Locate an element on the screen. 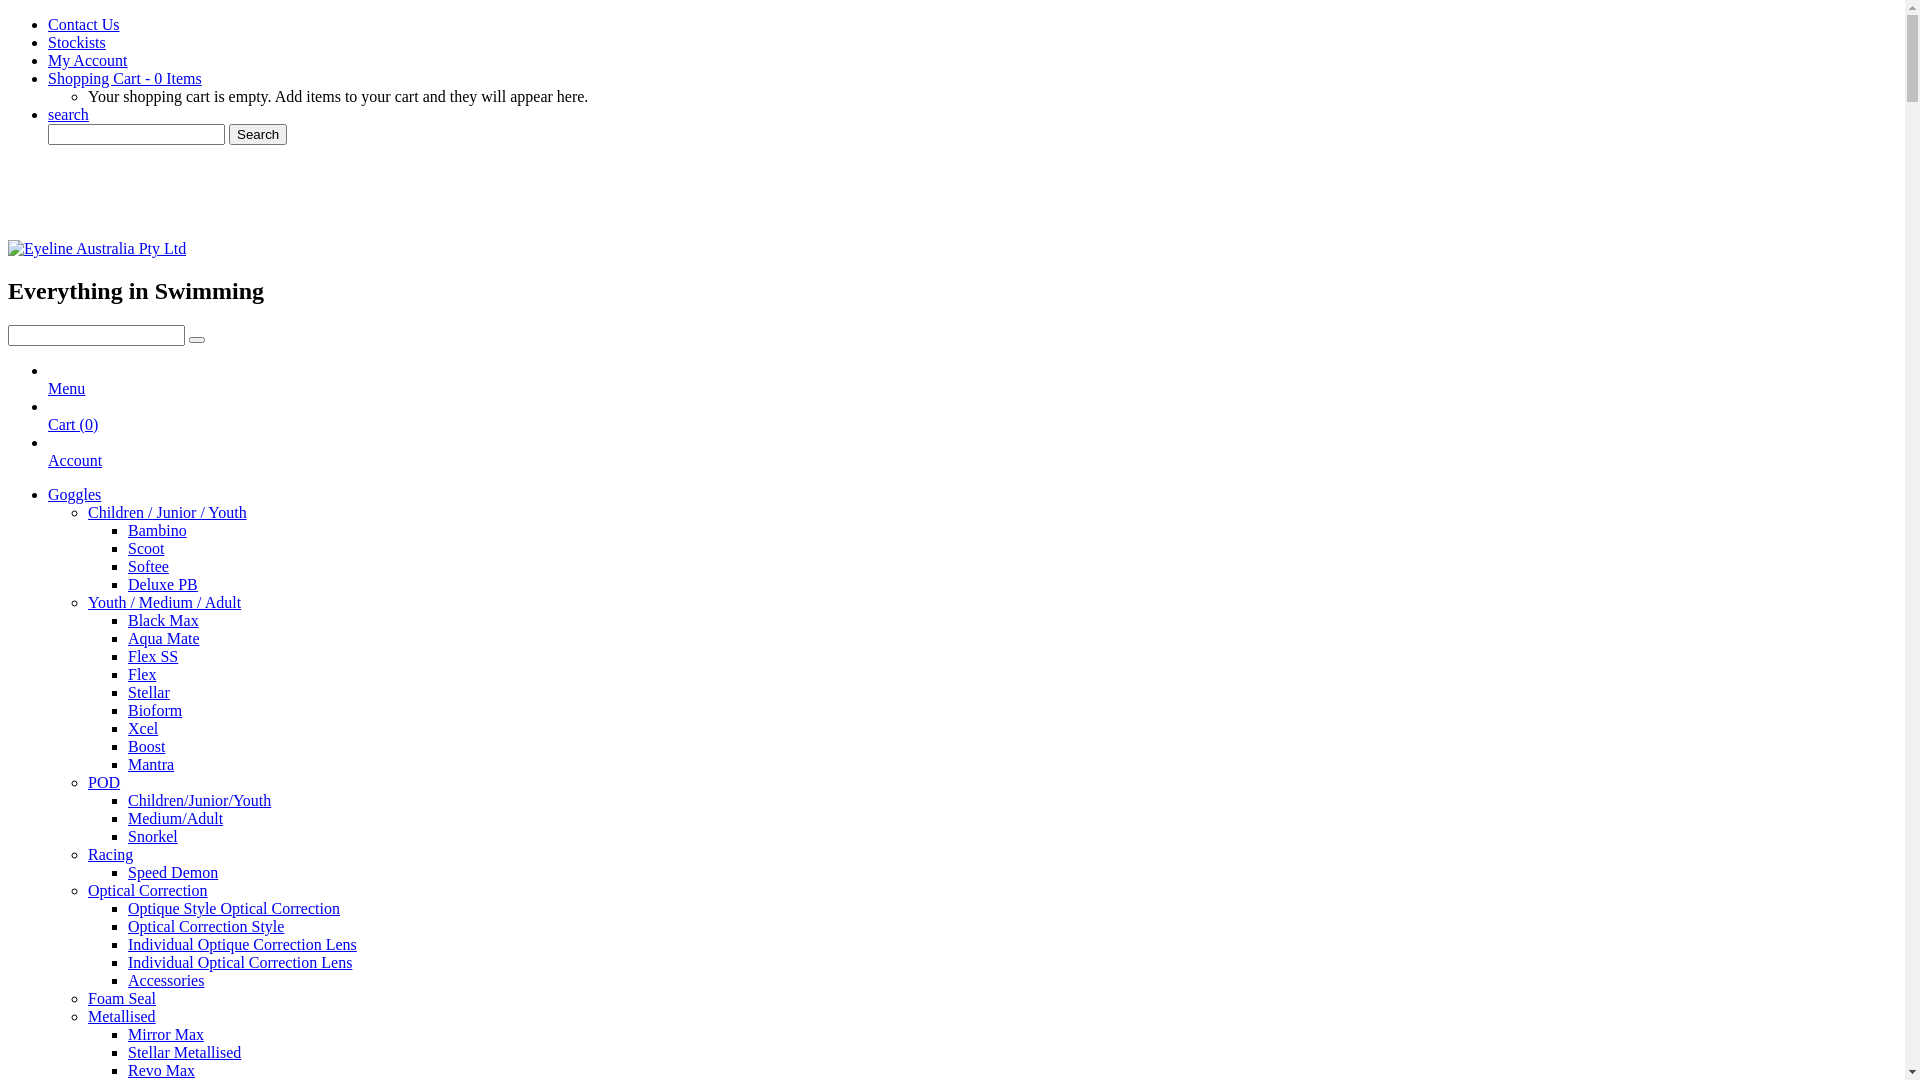 The image size is (1920, 1080). Metallised is located at coordinates (122, 1016).